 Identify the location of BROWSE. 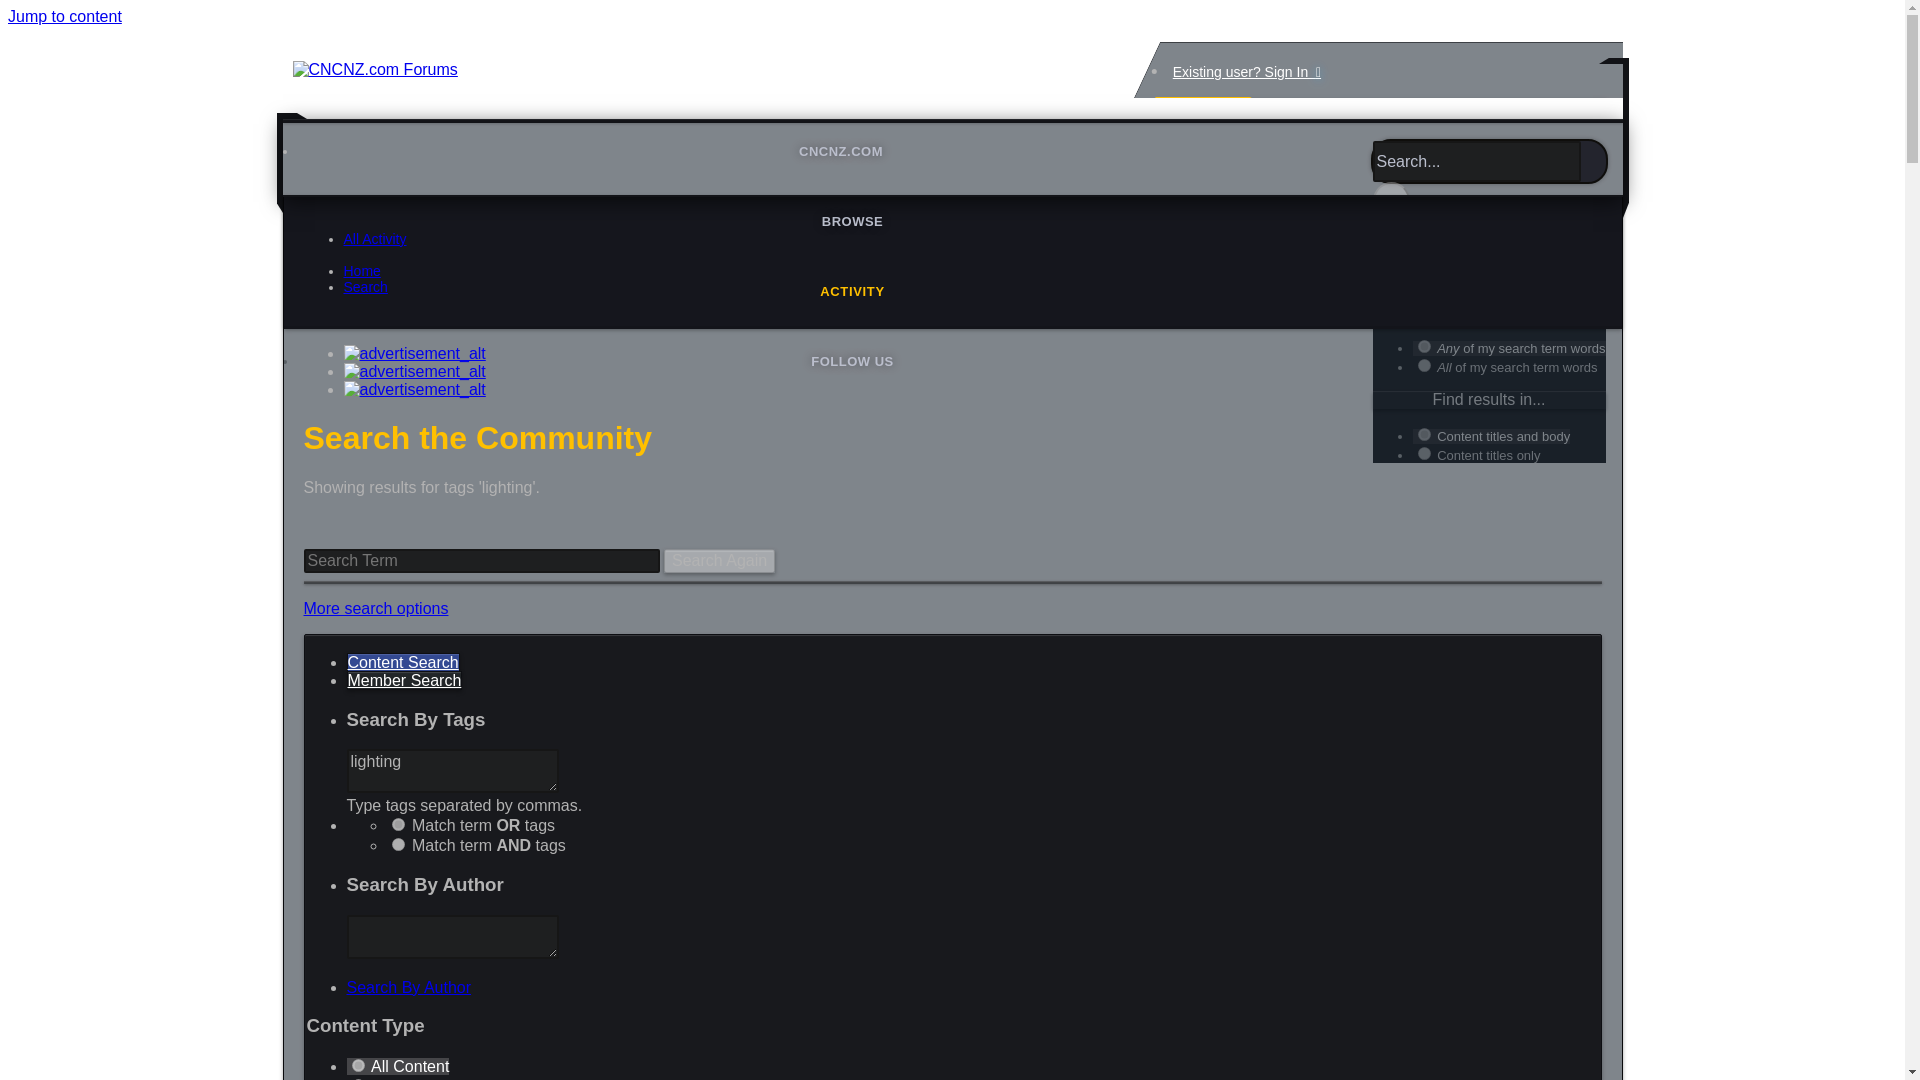
(852, 221).